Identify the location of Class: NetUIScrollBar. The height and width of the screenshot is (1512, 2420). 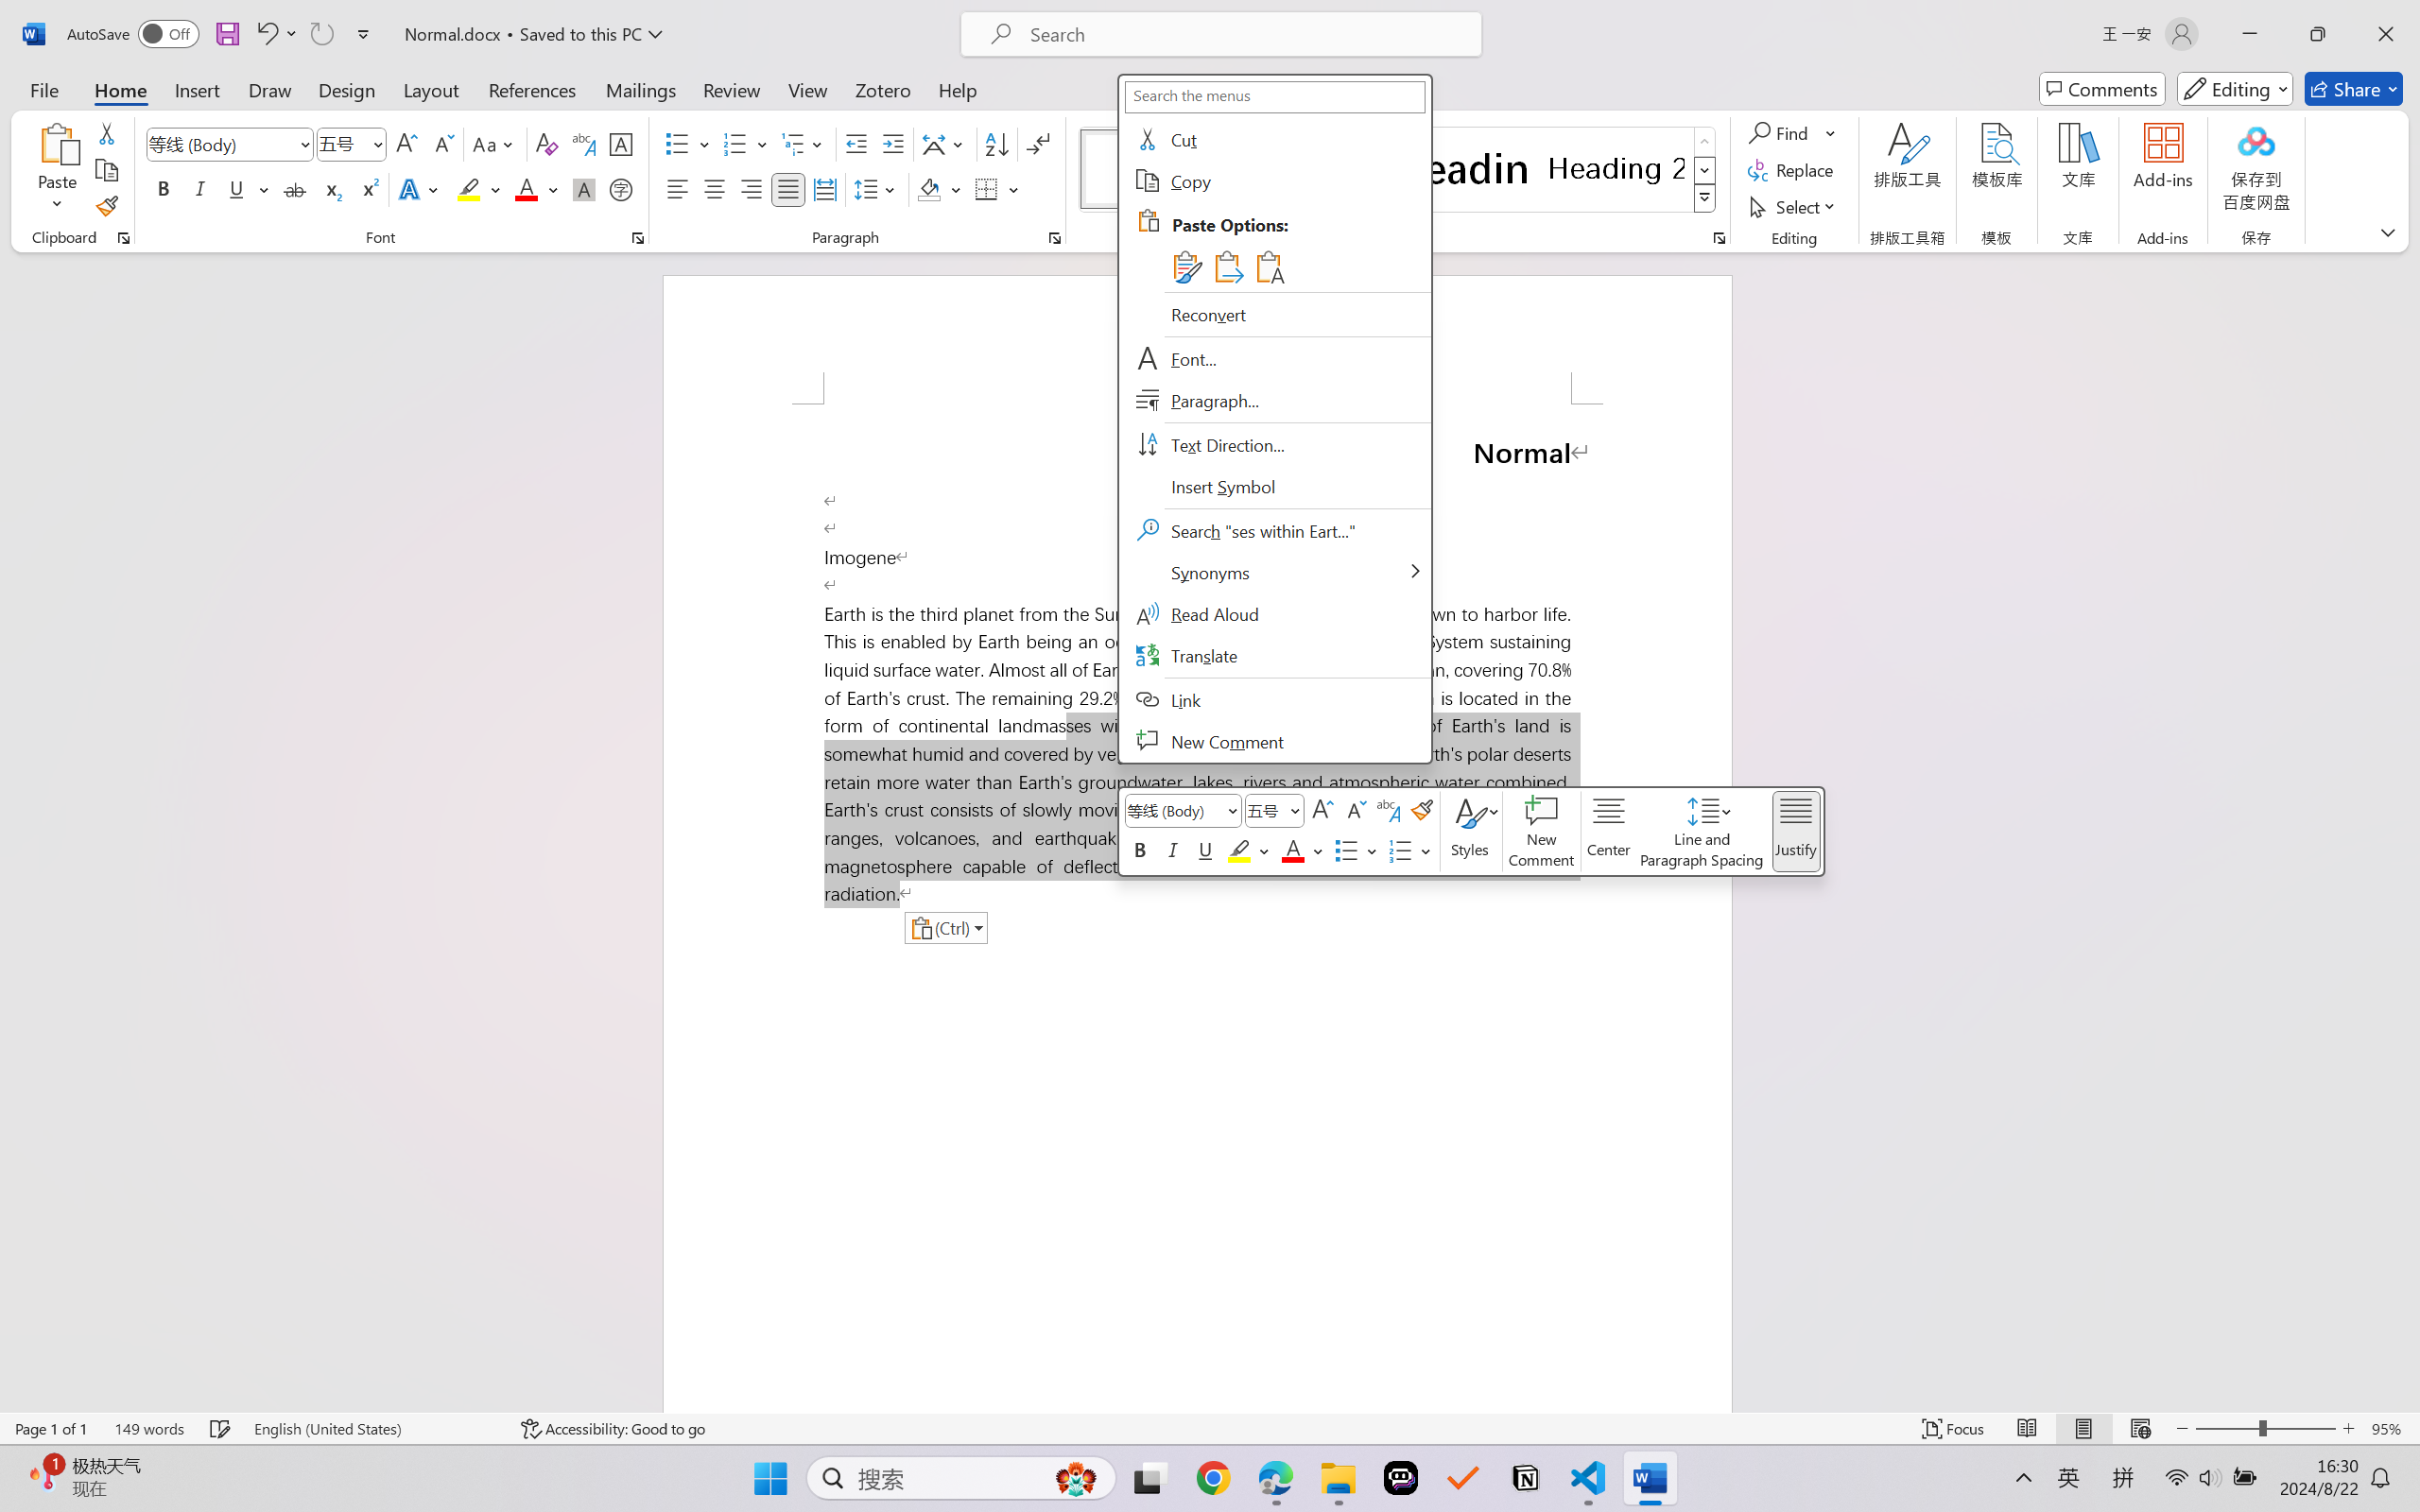
(2408, 832).